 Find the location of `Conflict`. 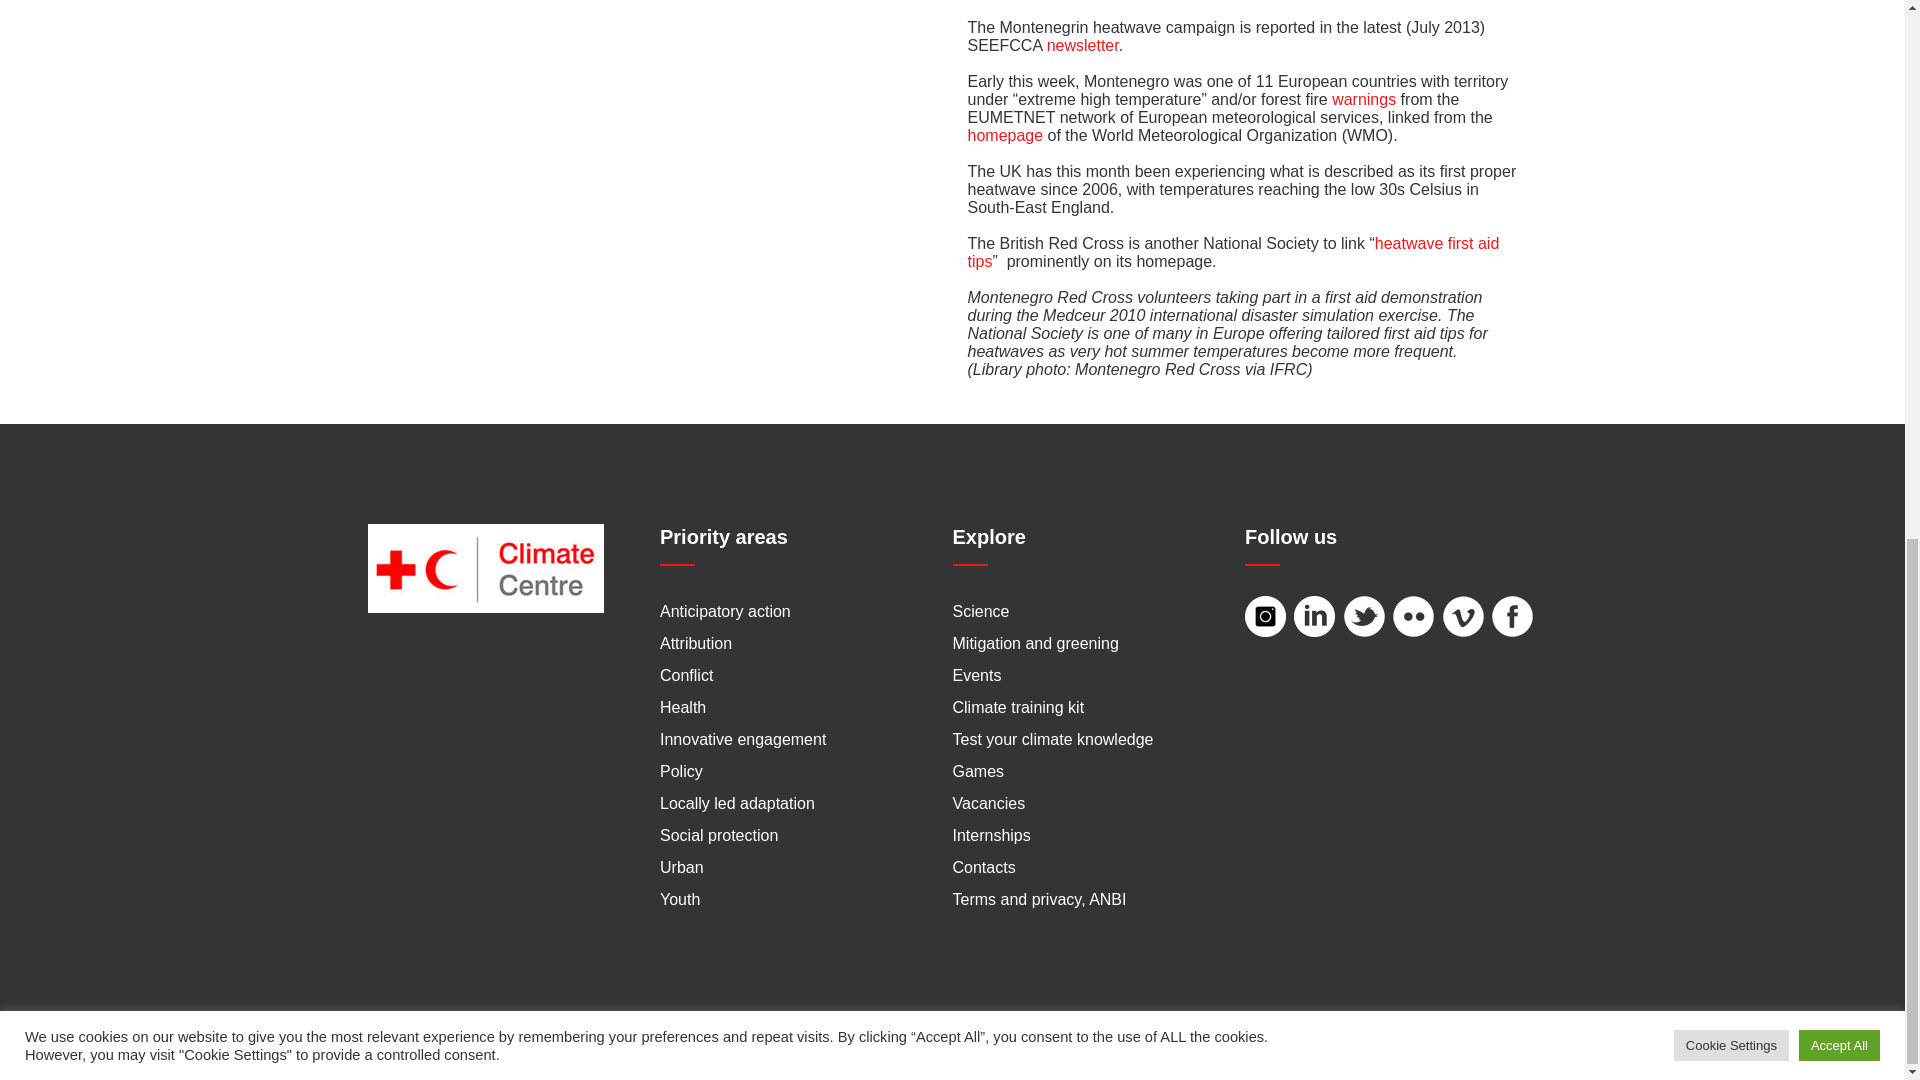

Conflict is located at coordinates (686, 675).